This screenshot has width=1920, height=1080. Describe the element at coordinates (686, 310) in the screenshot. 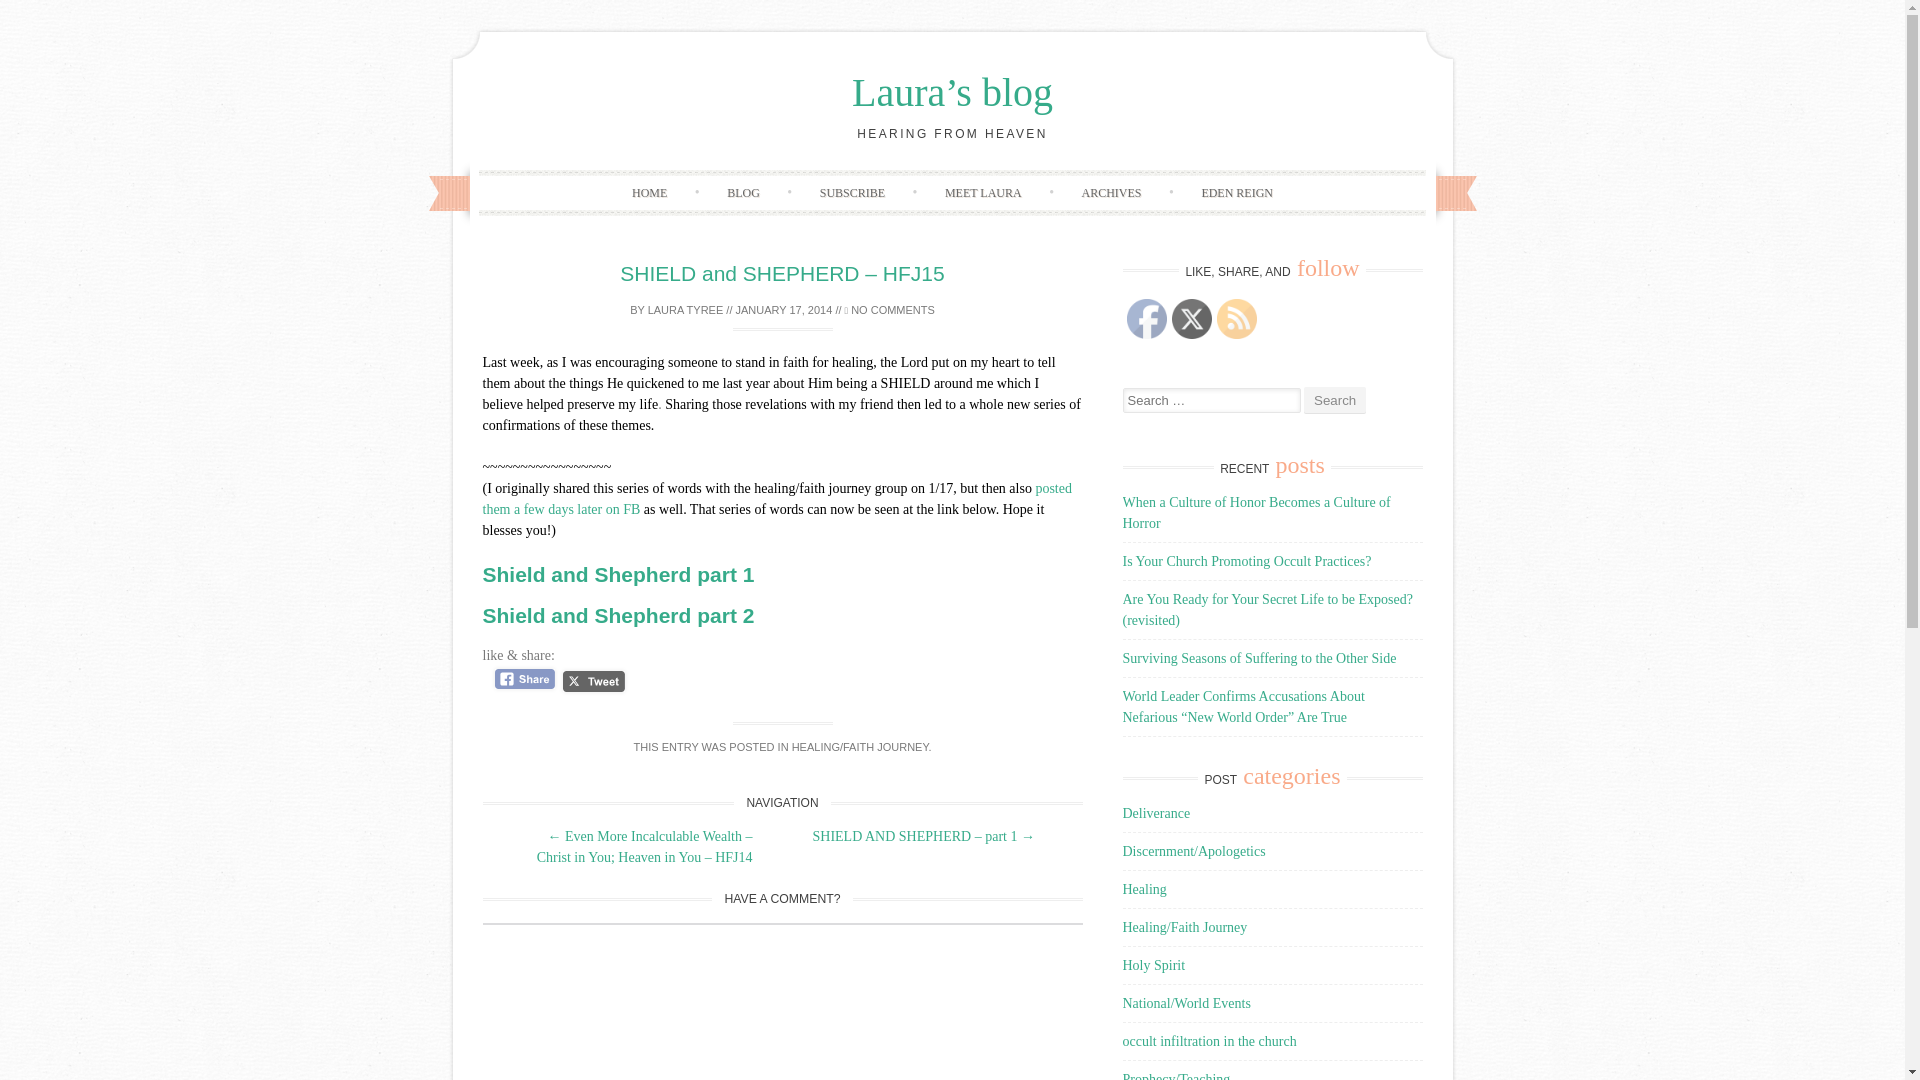

I see `View all posts by Laura Tyree` at that location.